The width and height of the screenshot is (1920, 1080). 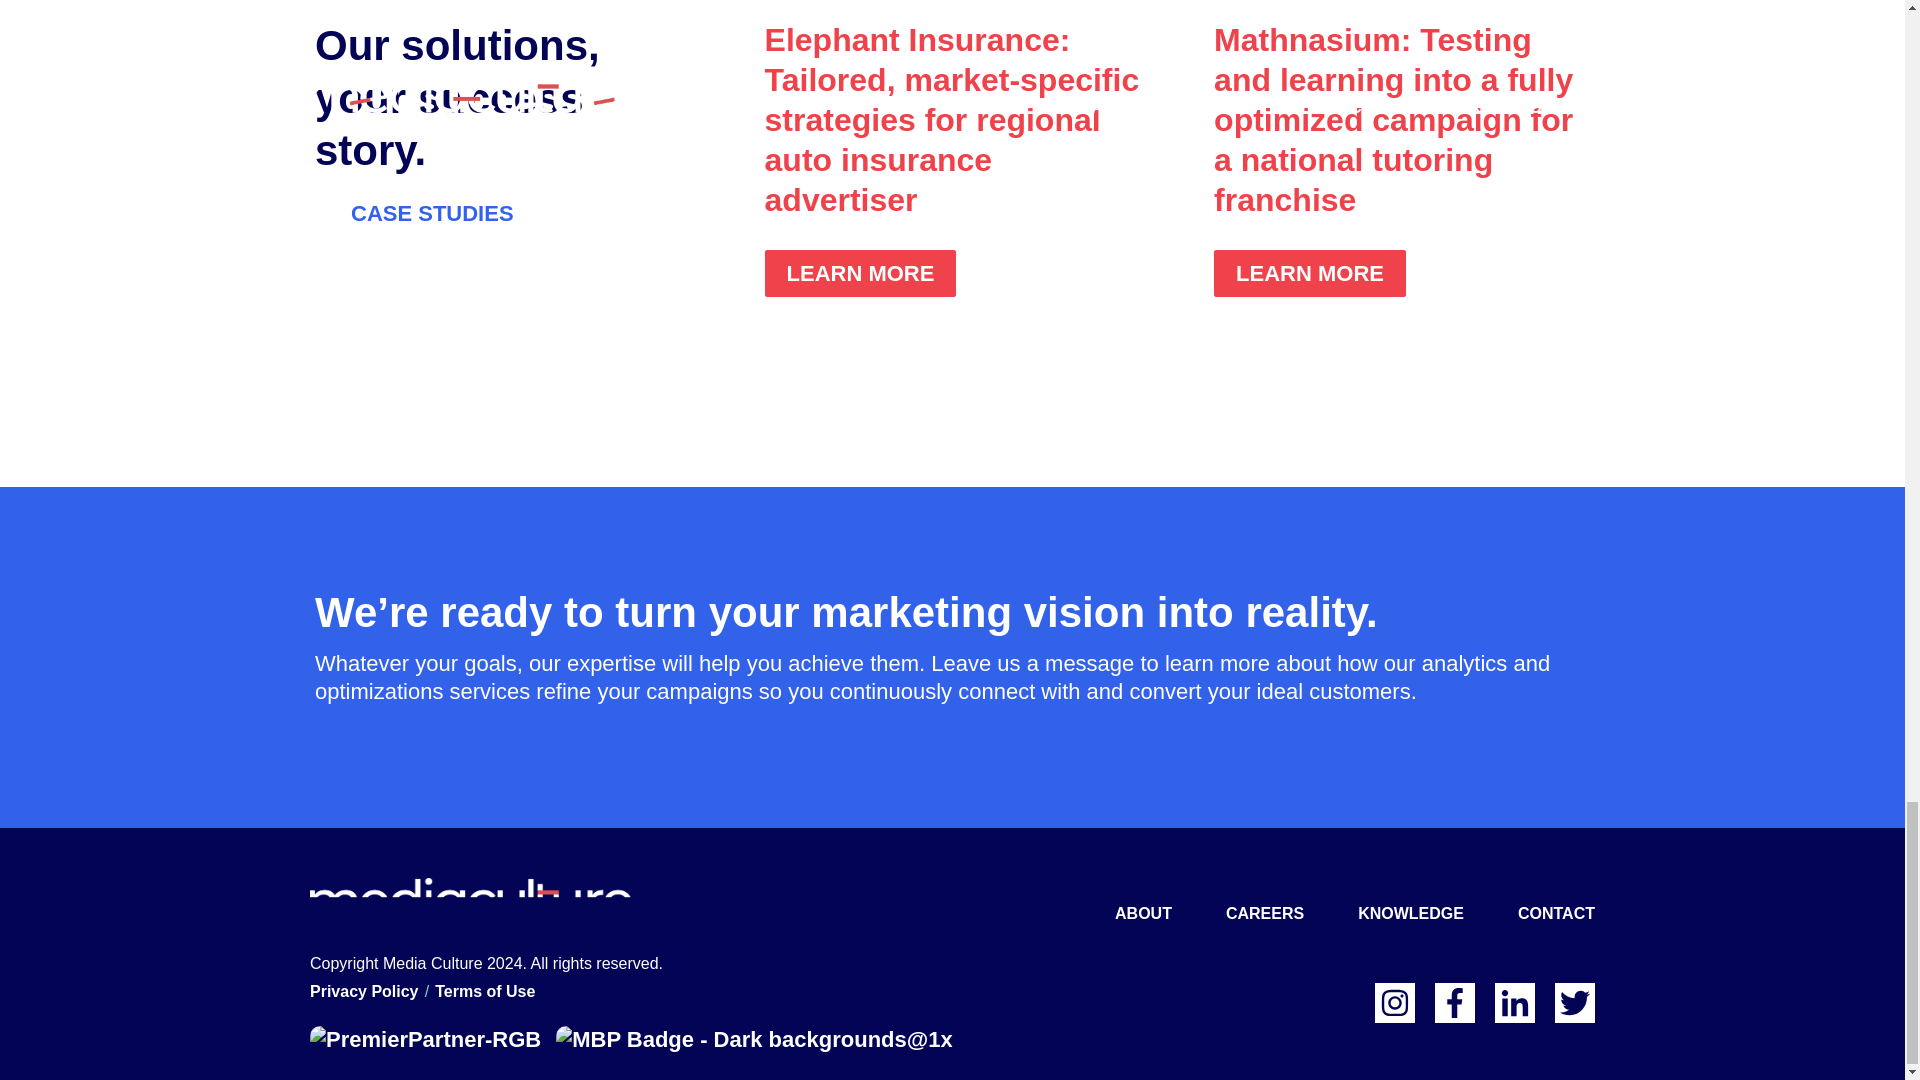 What do you see at coordinates (1143, 914) in the screenshot?
I see `ABOUT` at bounding box center [1143, 914].